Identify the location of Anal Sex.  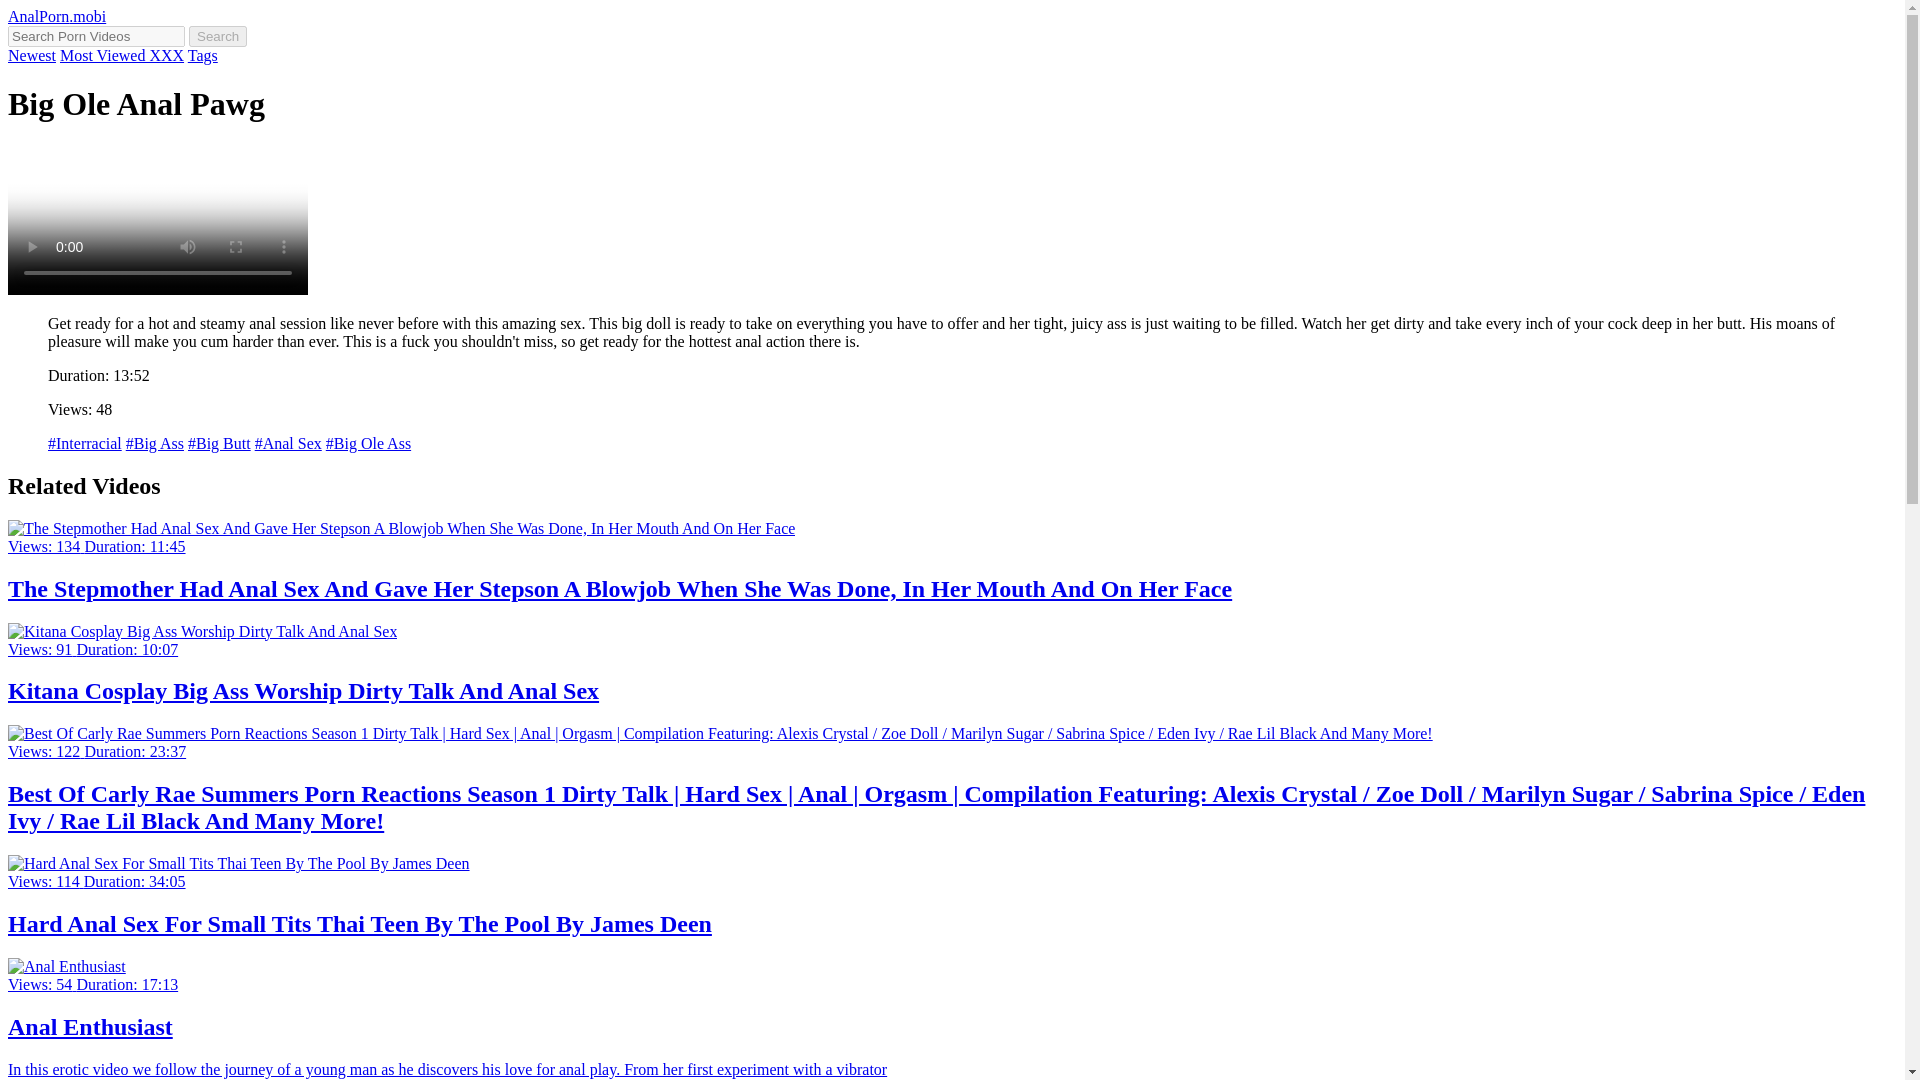
(288, 444).